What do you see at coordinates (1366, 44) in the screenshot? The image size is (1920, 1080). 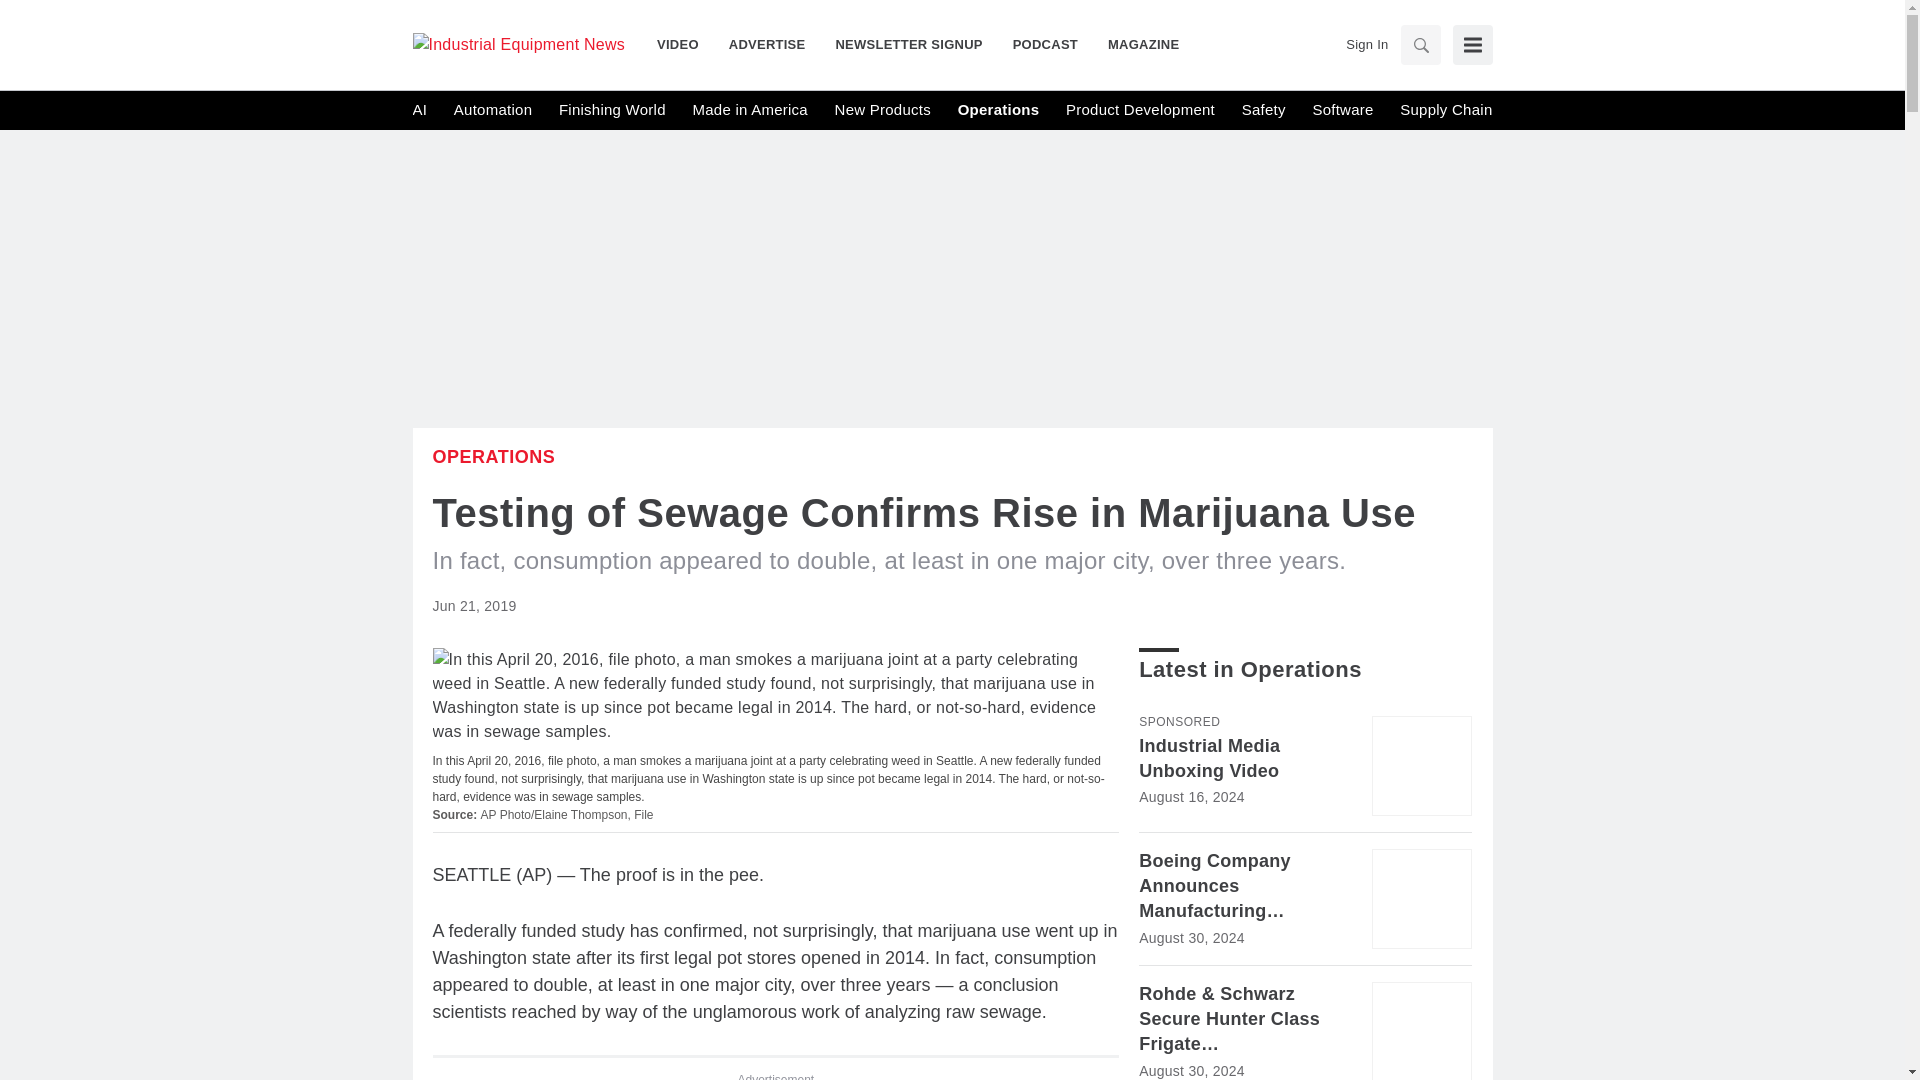 I see `Sign In` at bounding box center [1366, 44].